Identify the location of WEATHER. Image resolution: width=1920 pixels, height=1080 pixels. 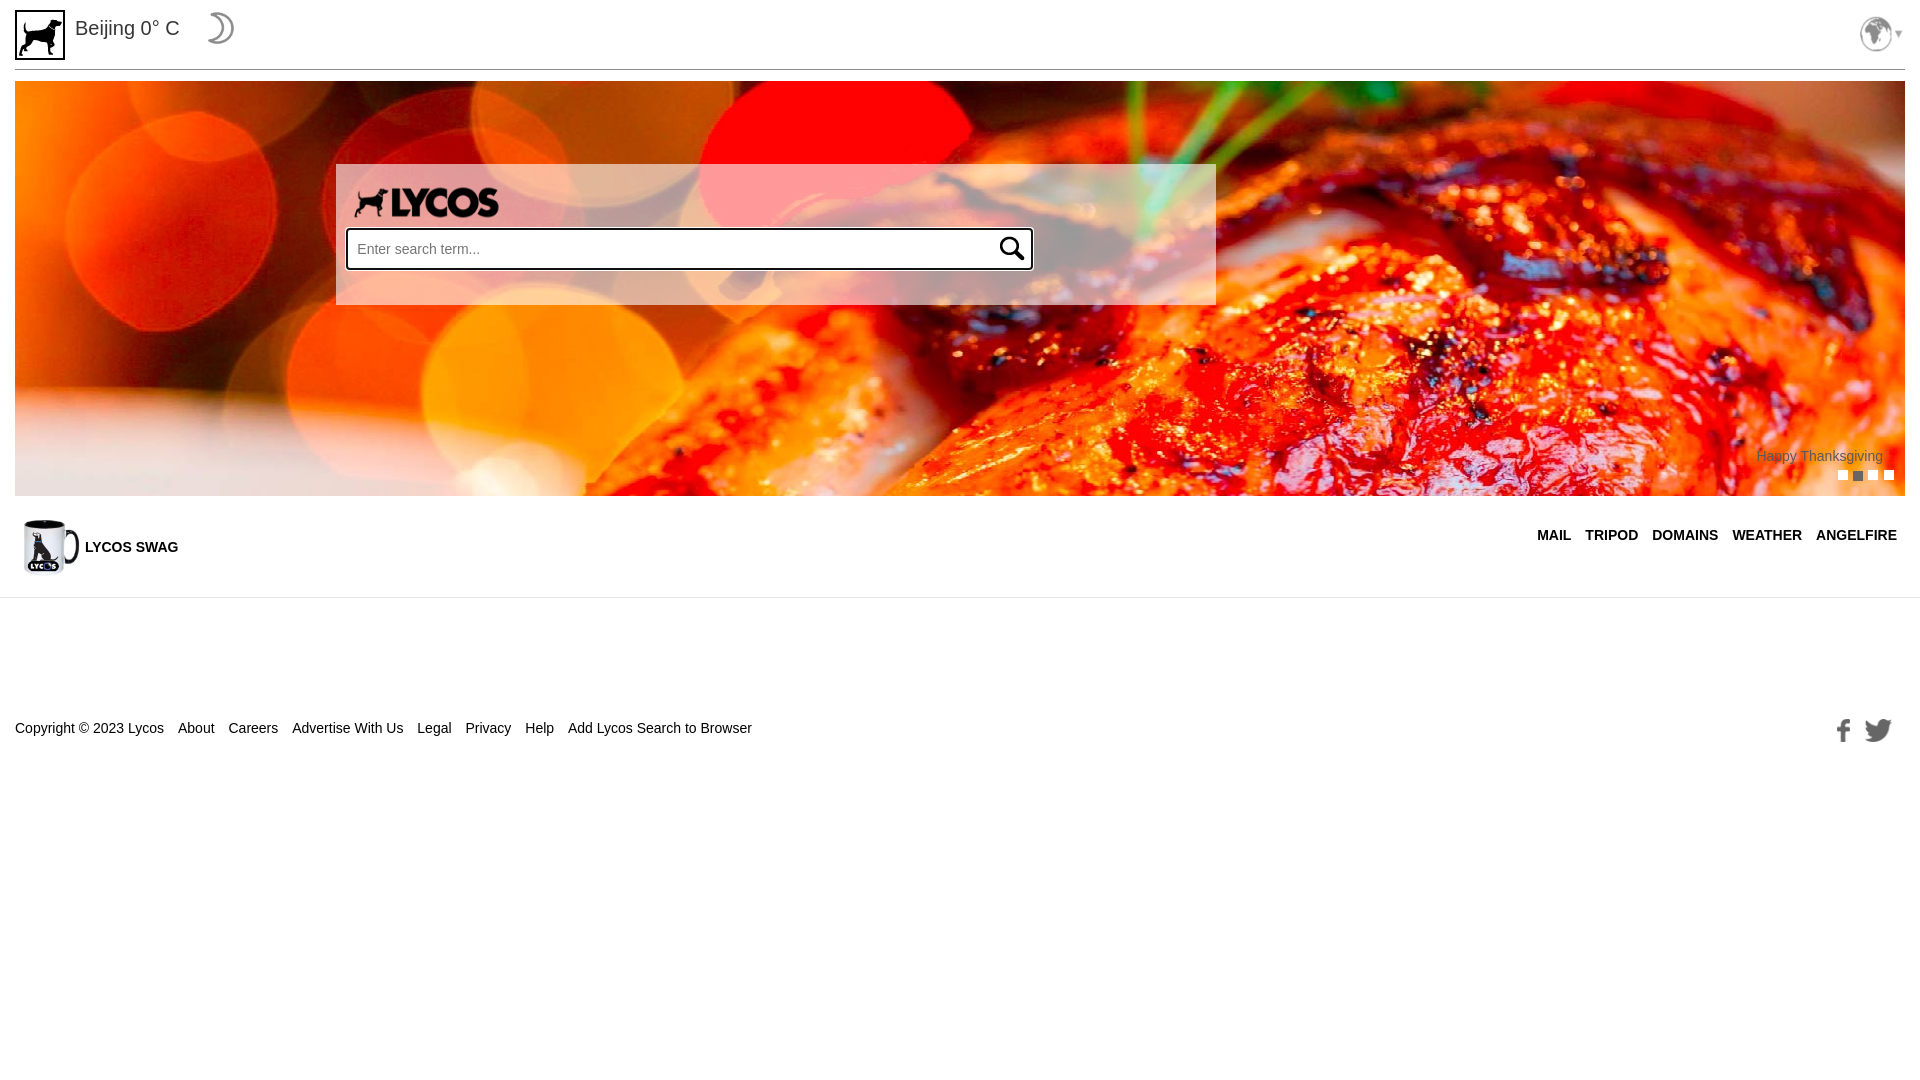
(1767, 535).